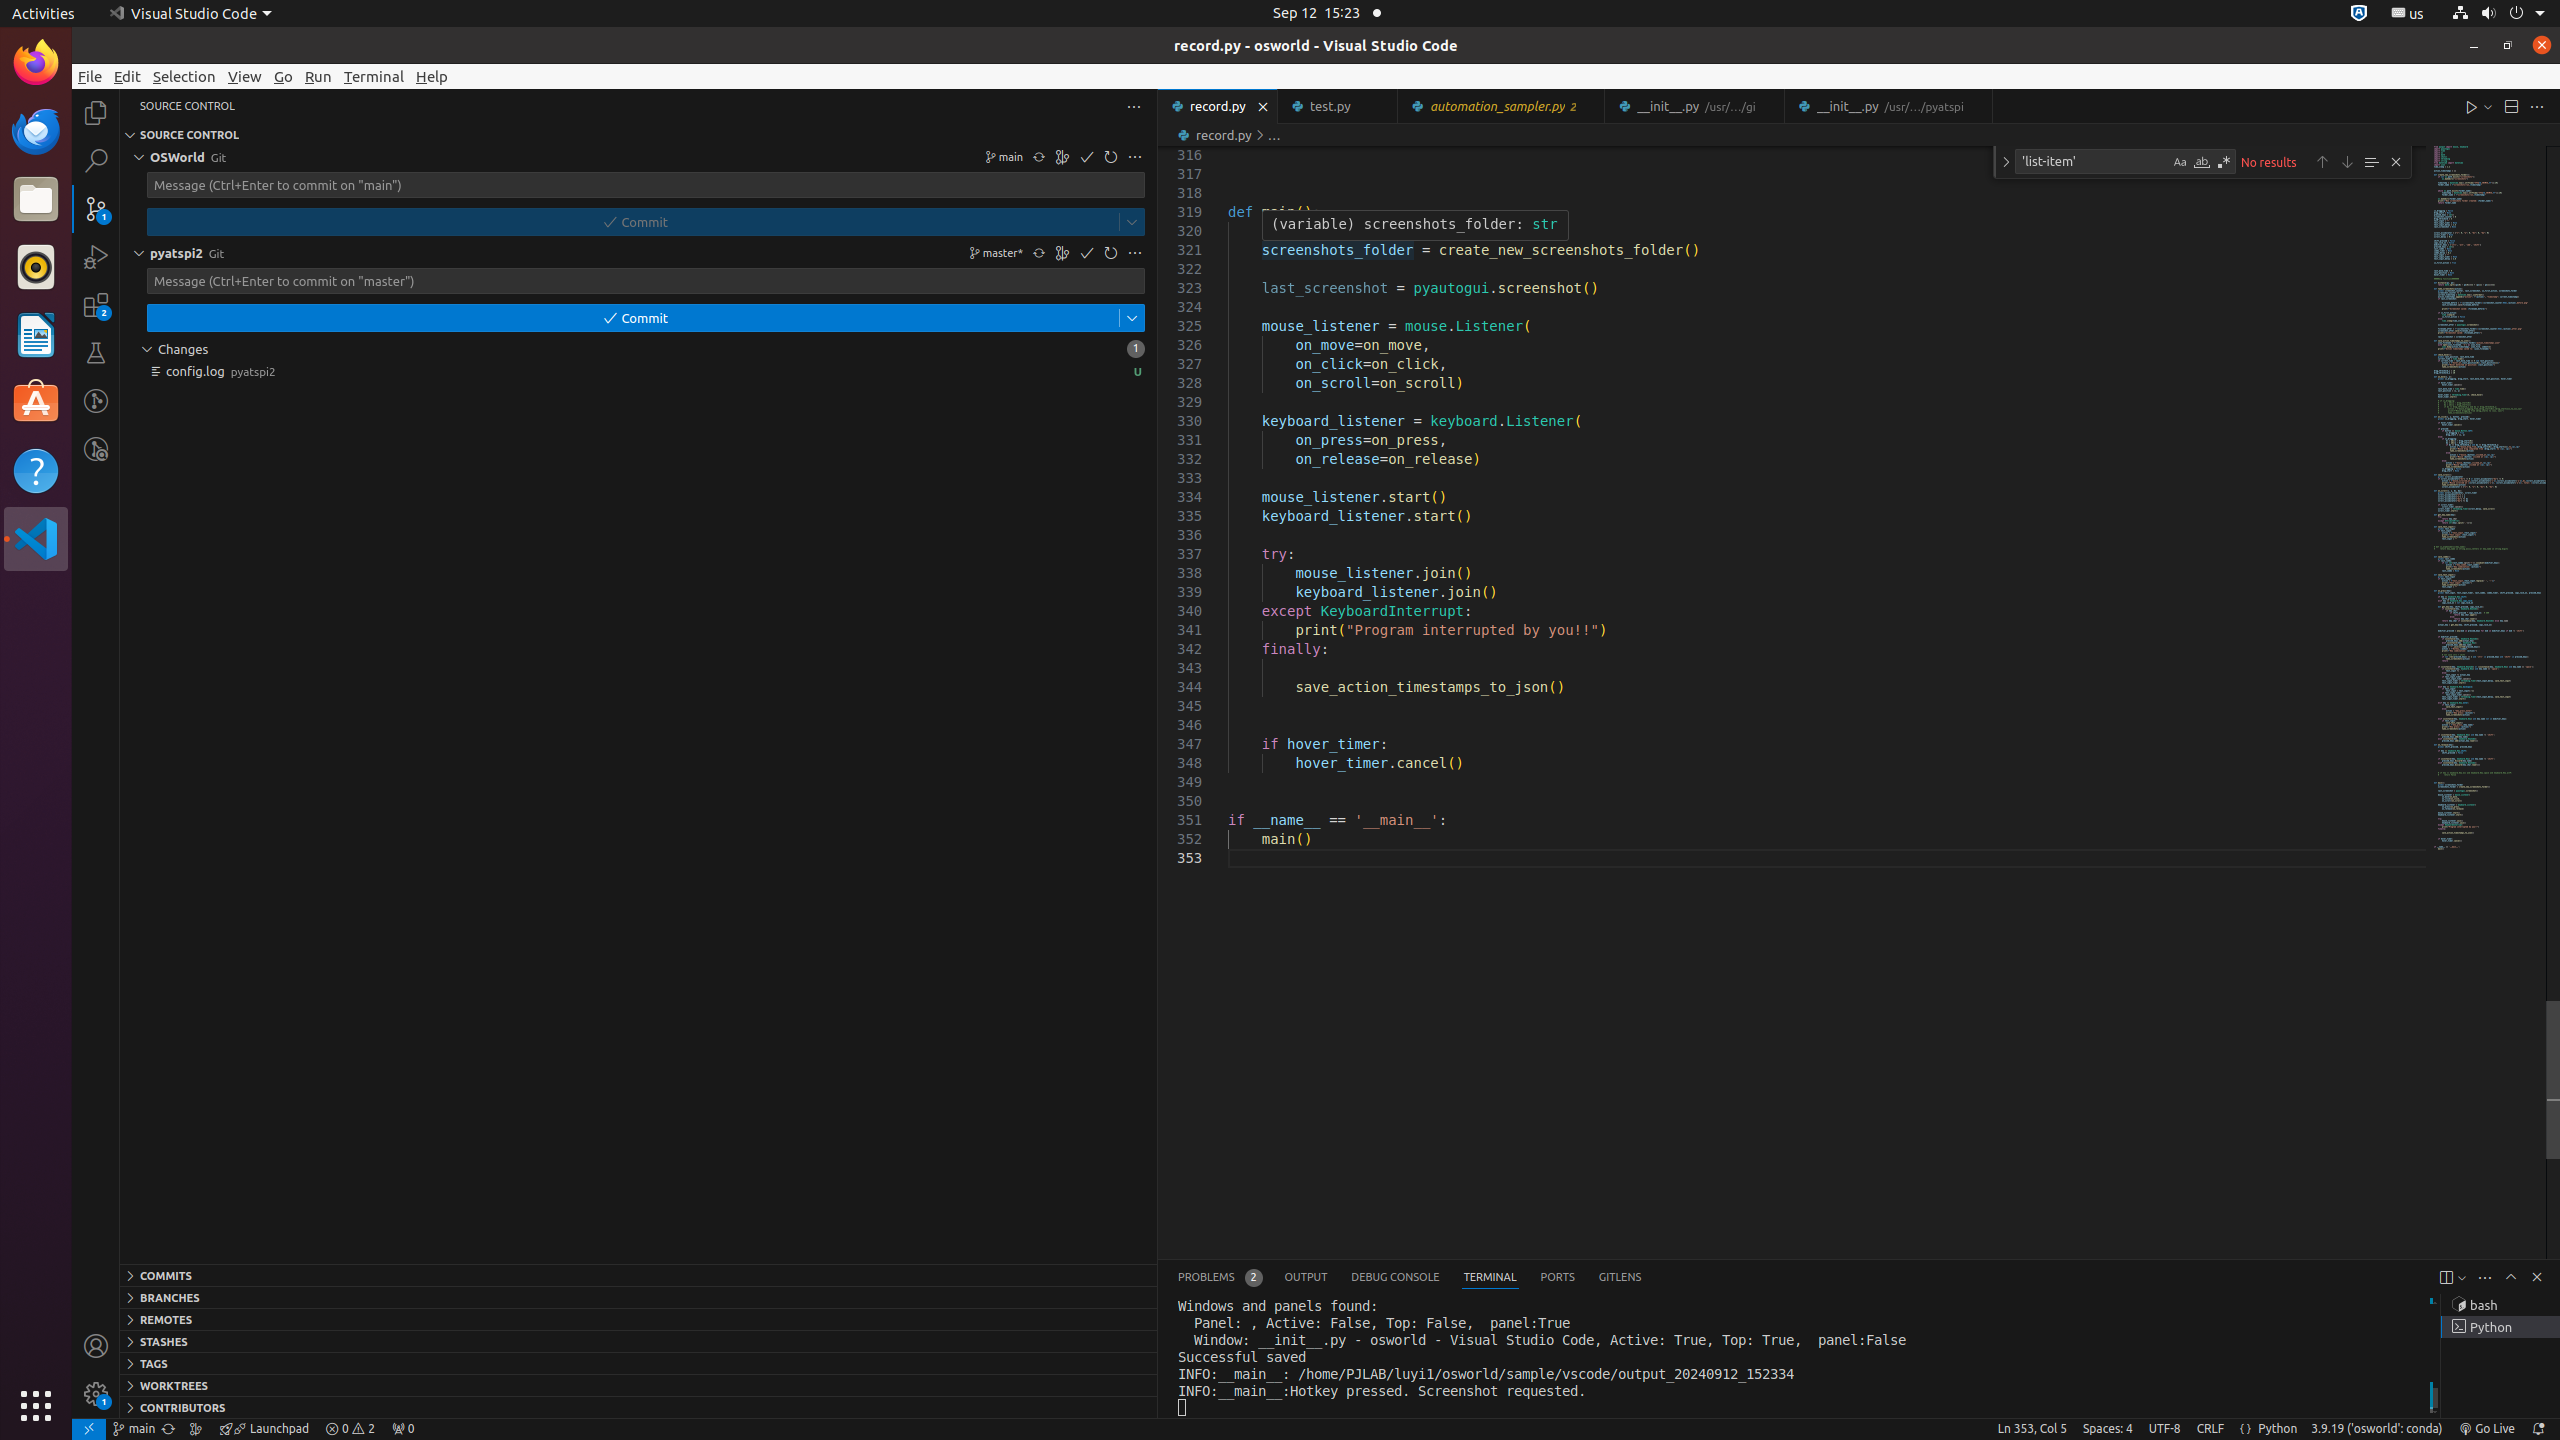 The width and height of the screenshot is (2560, 1440). What do you see at coordinates (2377, 1429) in the screenshot?
I see `3.9.19 ('osworld': conda), ~/anaconda3/envs/osworld/bin/python` at bounding box center [2377, 1429].